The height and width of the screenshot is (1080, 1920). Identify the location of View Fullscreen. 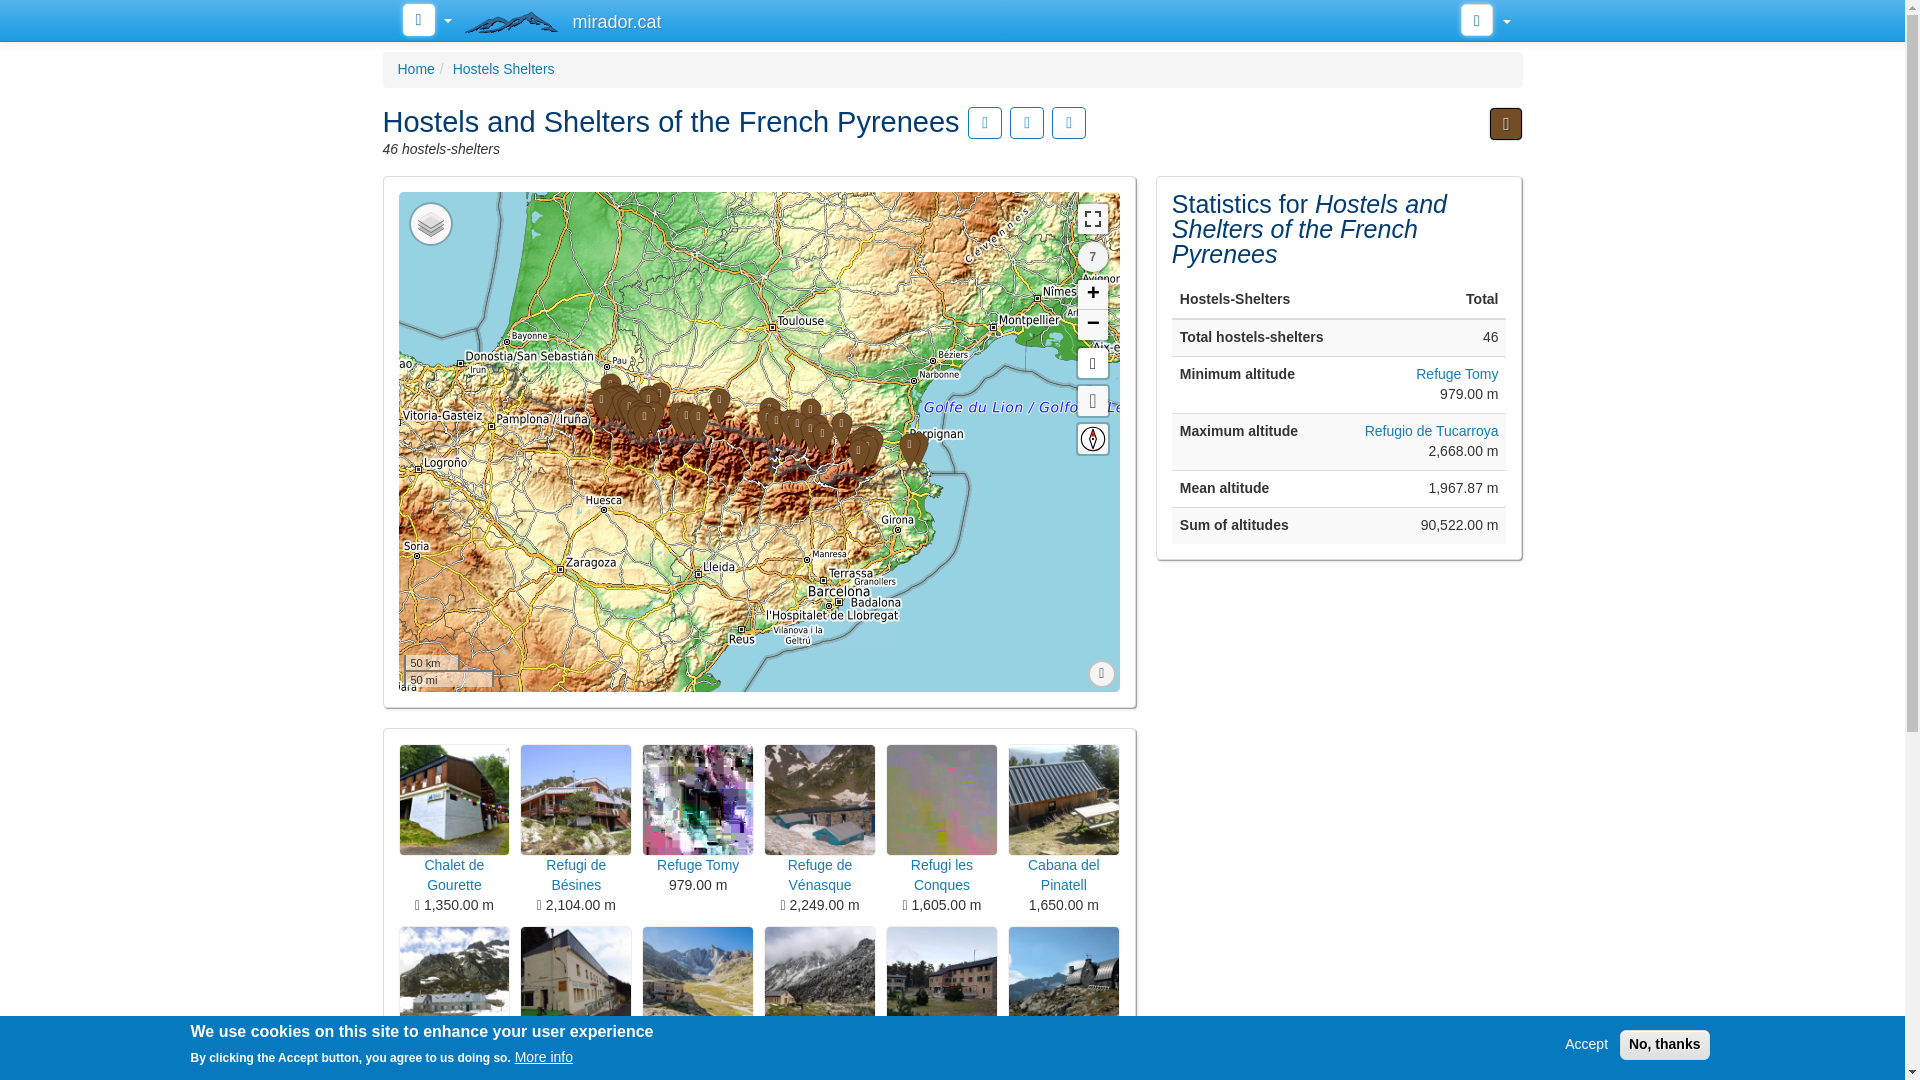
(1092, 219).